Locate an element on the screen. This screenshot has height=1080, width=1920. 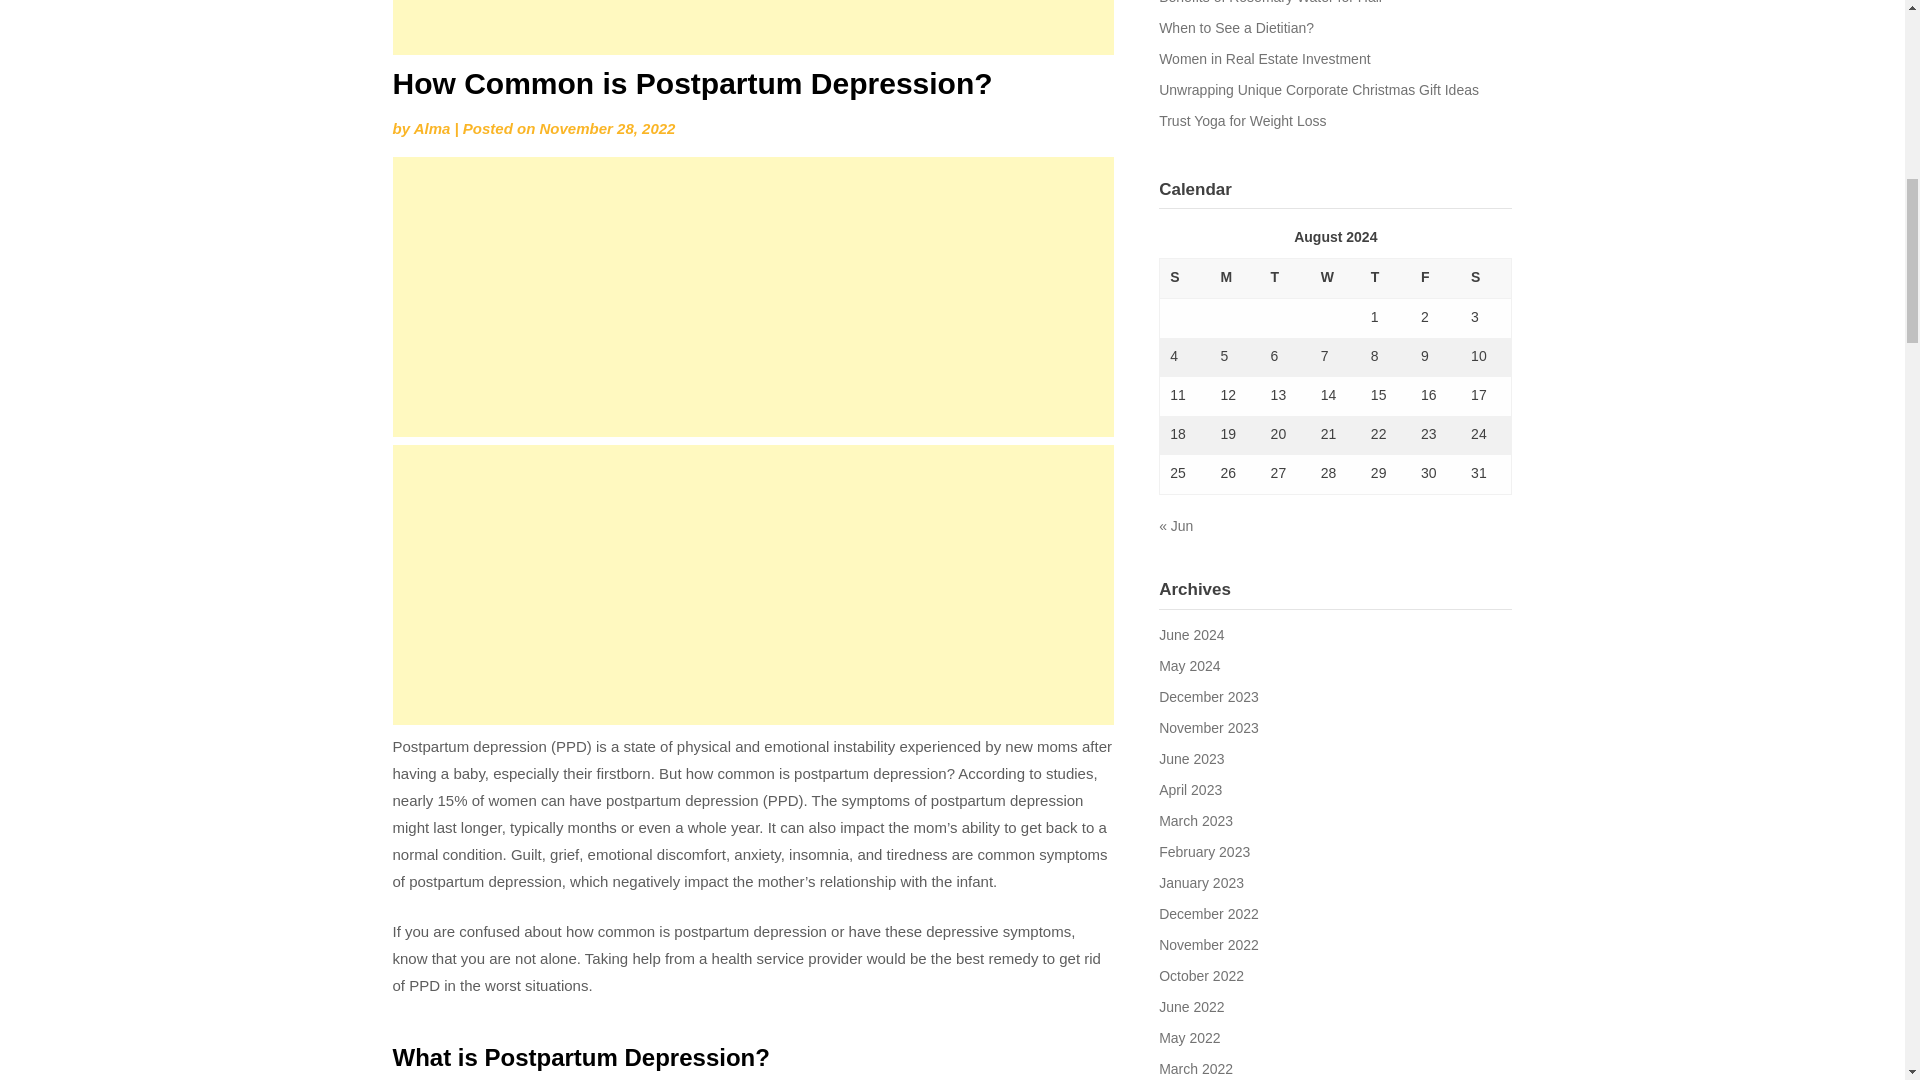
November 28, 2022 is located at coordinates (607, 128).